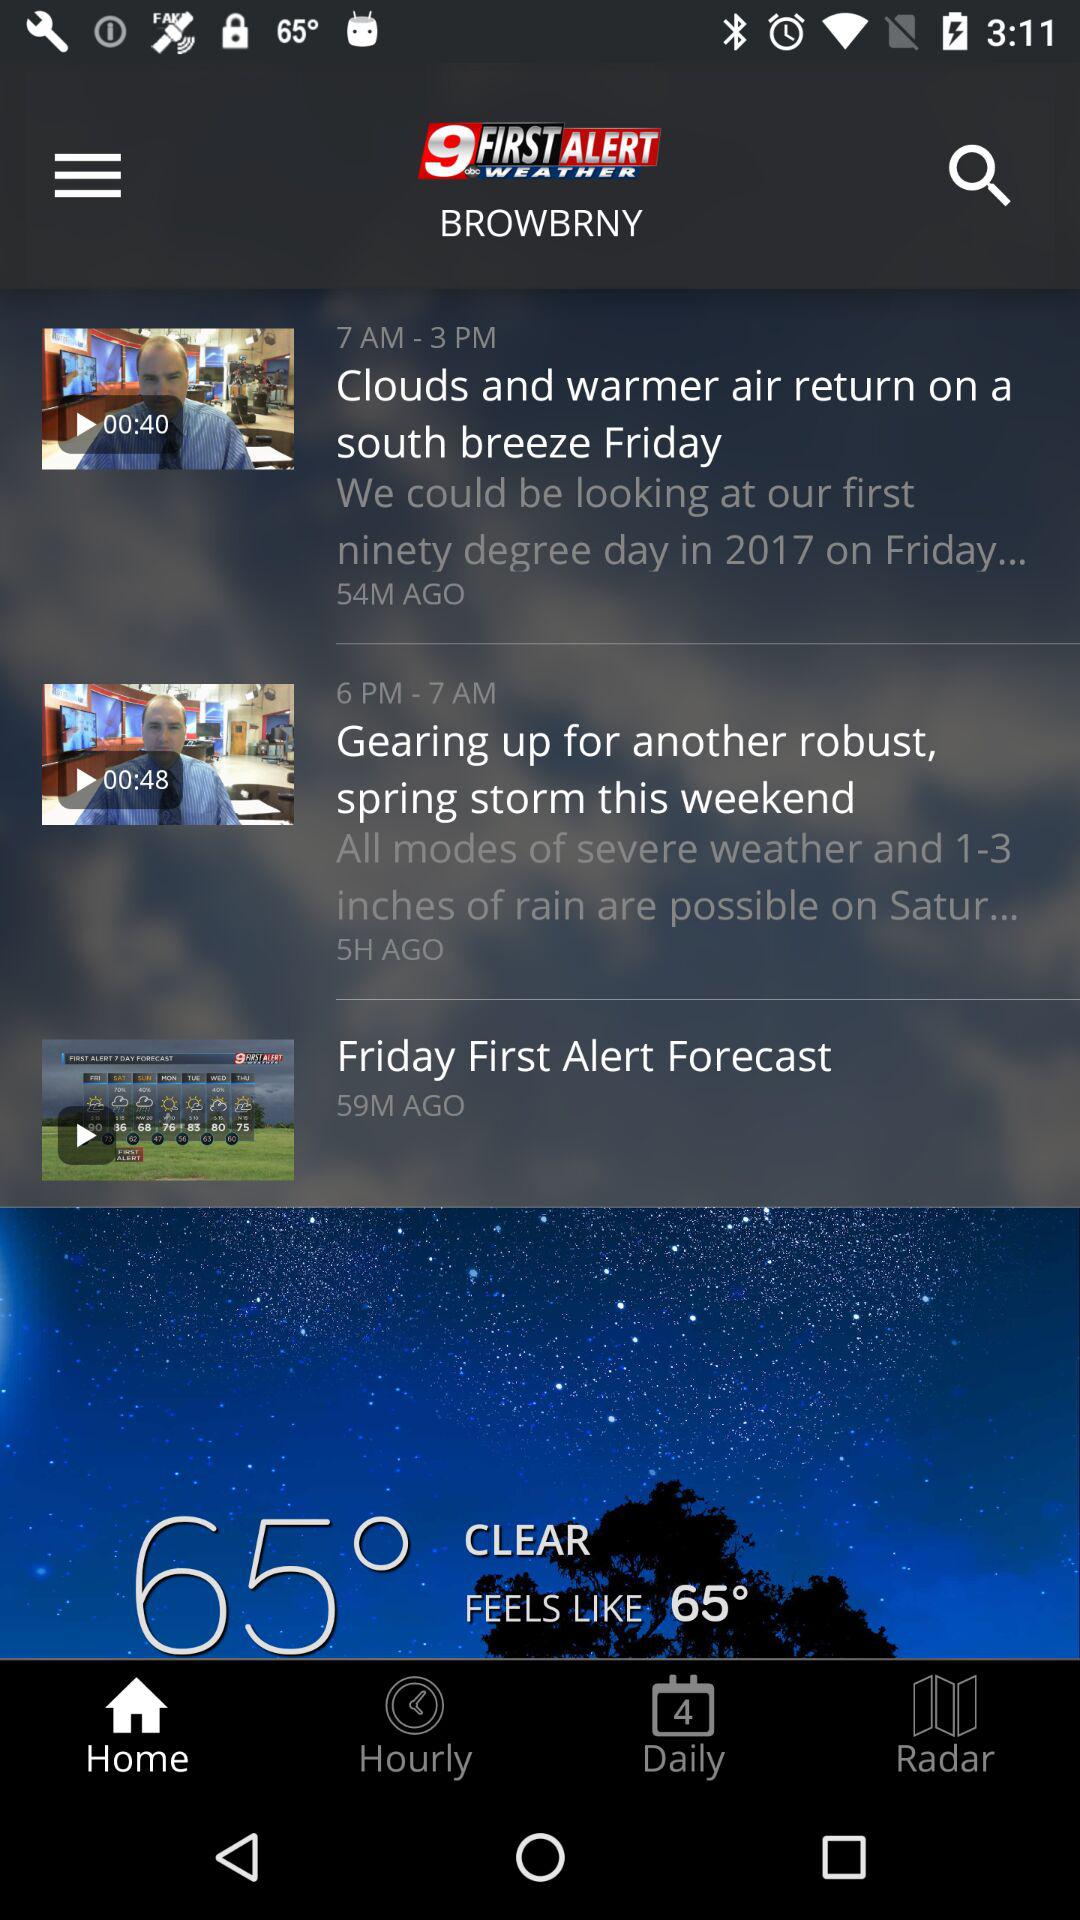  Describe the element at coordinates (945, 1726) in the screenshot. I see `swipe to the radar icon` at that location.